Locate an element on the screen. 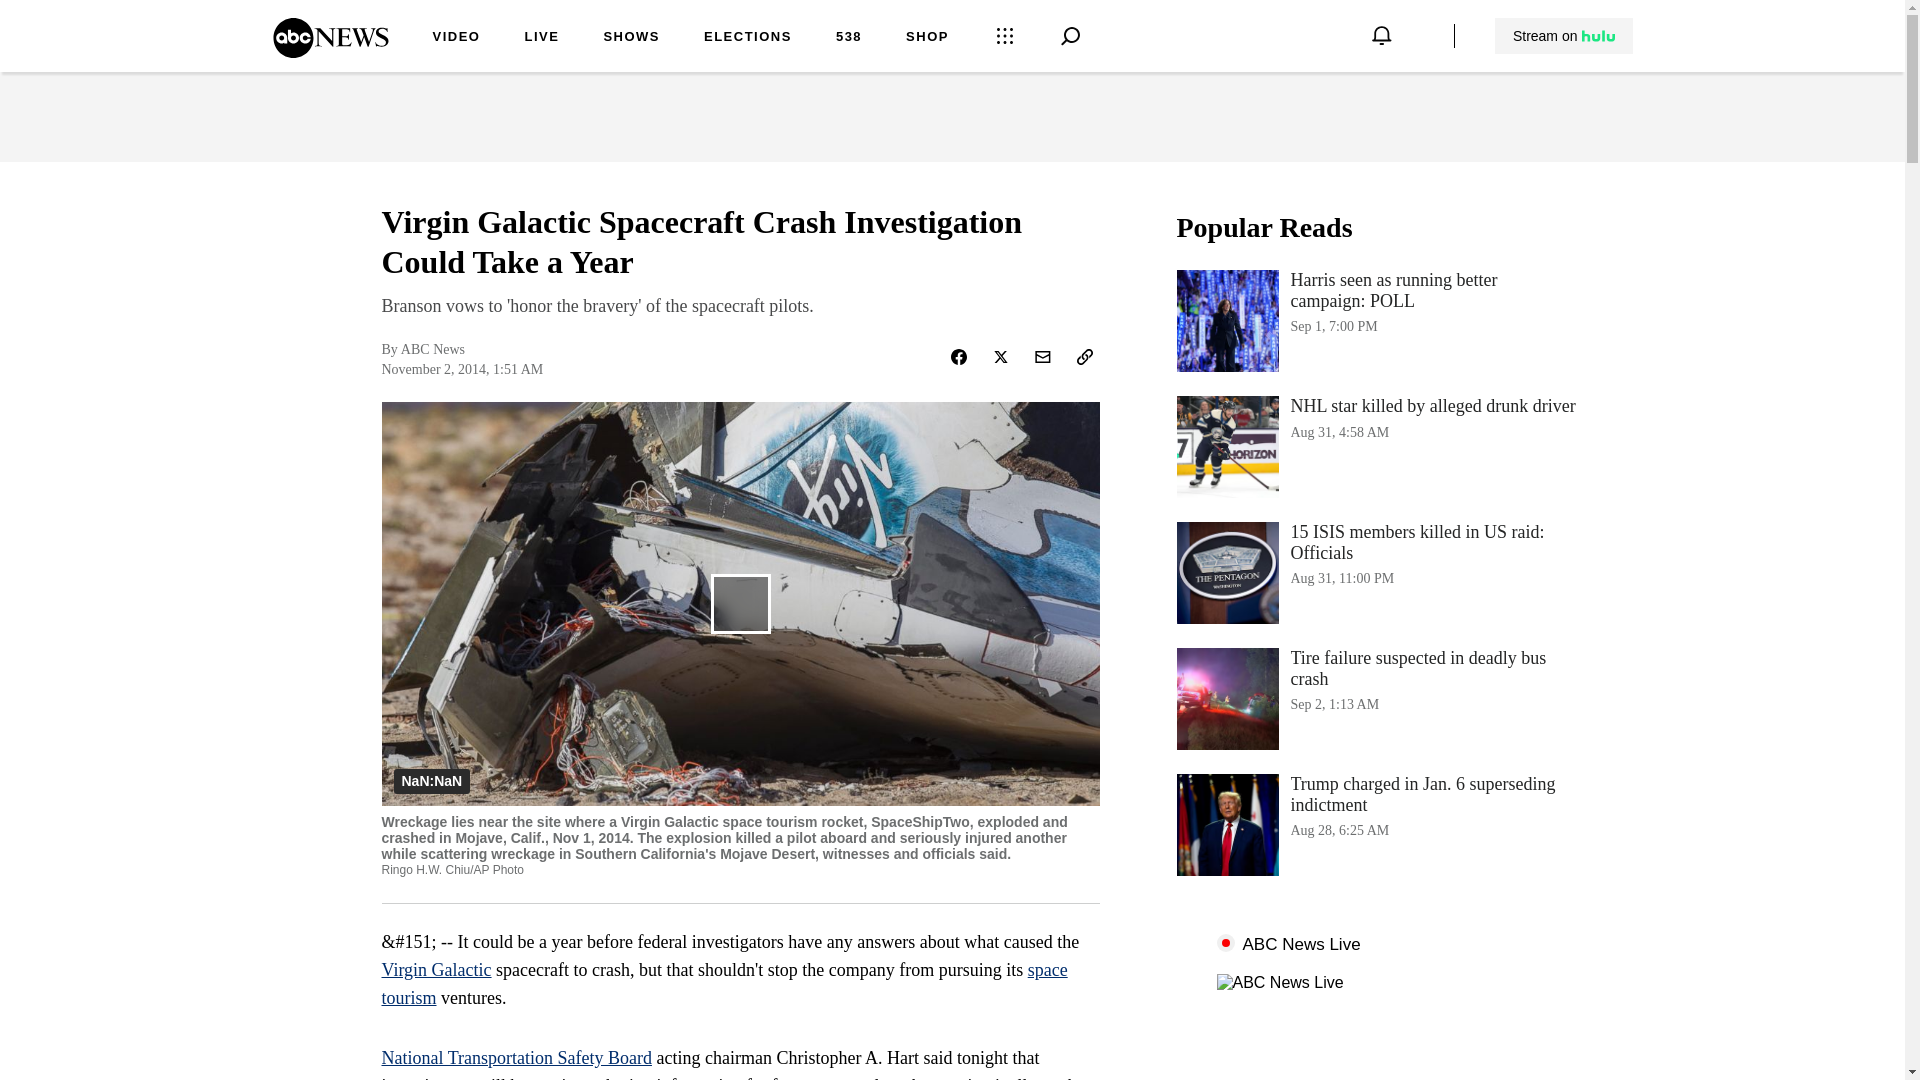 The image size is (1920, 1080). Stream on is located at coordinates (1376, 698).